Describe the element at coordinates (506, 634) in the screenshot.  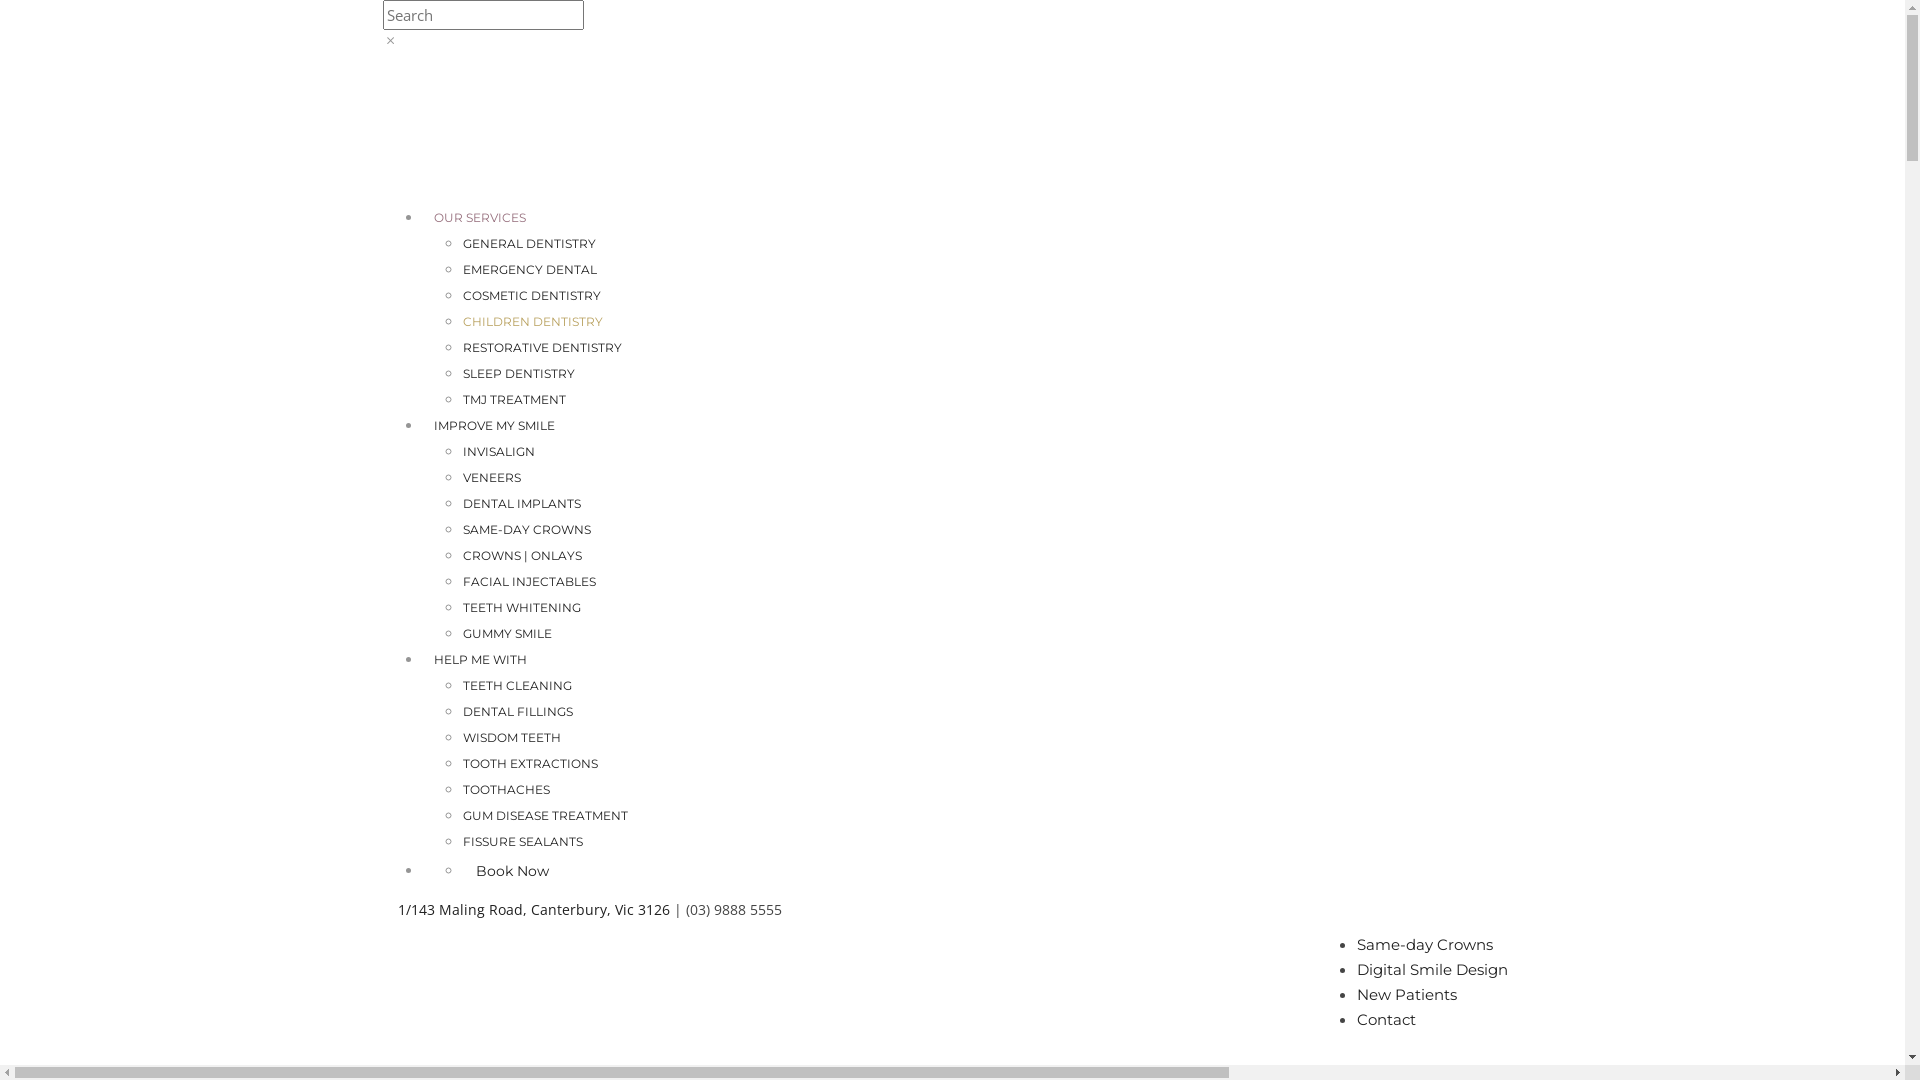
I see `GUMMY SMILE` at that location.